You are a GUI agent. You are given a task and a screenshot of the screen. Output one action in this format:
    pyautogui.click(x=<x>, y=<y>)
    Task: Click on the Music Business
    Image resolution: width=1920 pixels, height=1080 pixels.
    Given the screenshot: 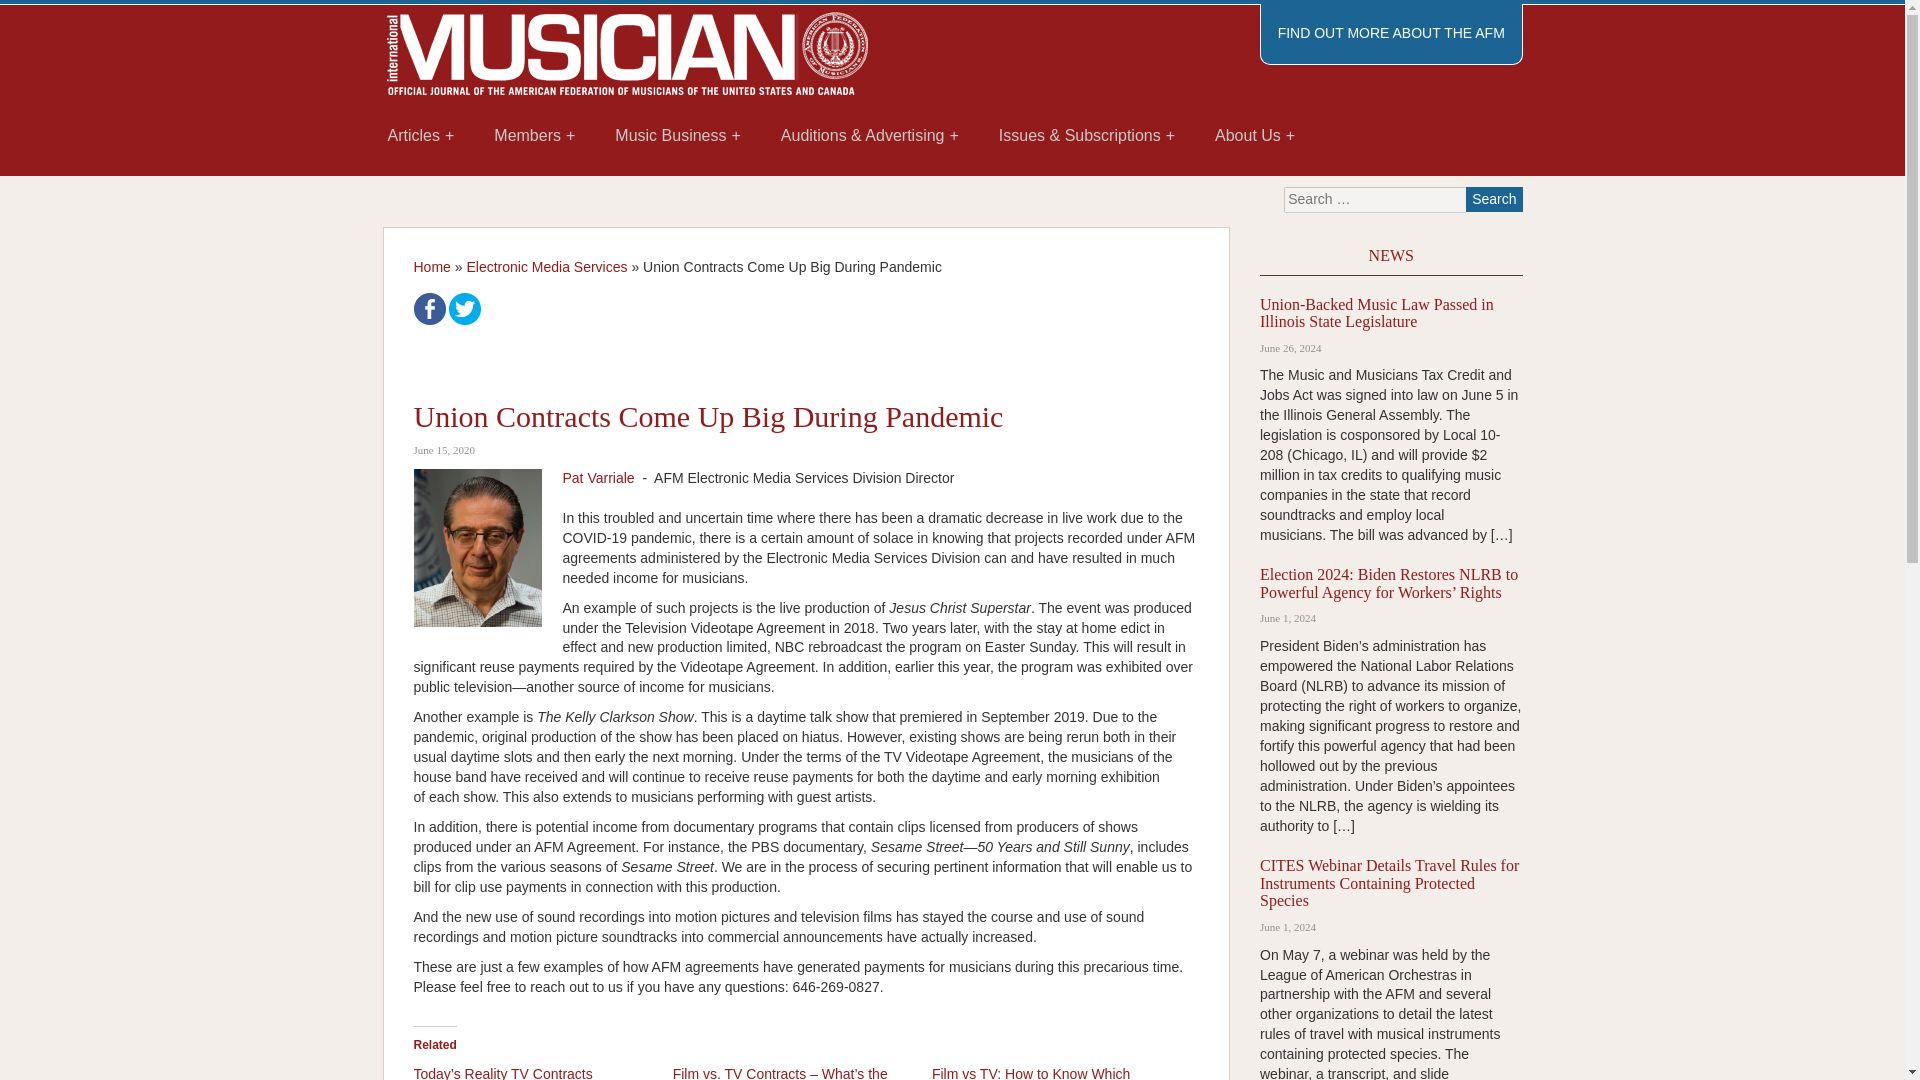 What is the action you would take?
    pyautogui.click(x=678, y=136)
    